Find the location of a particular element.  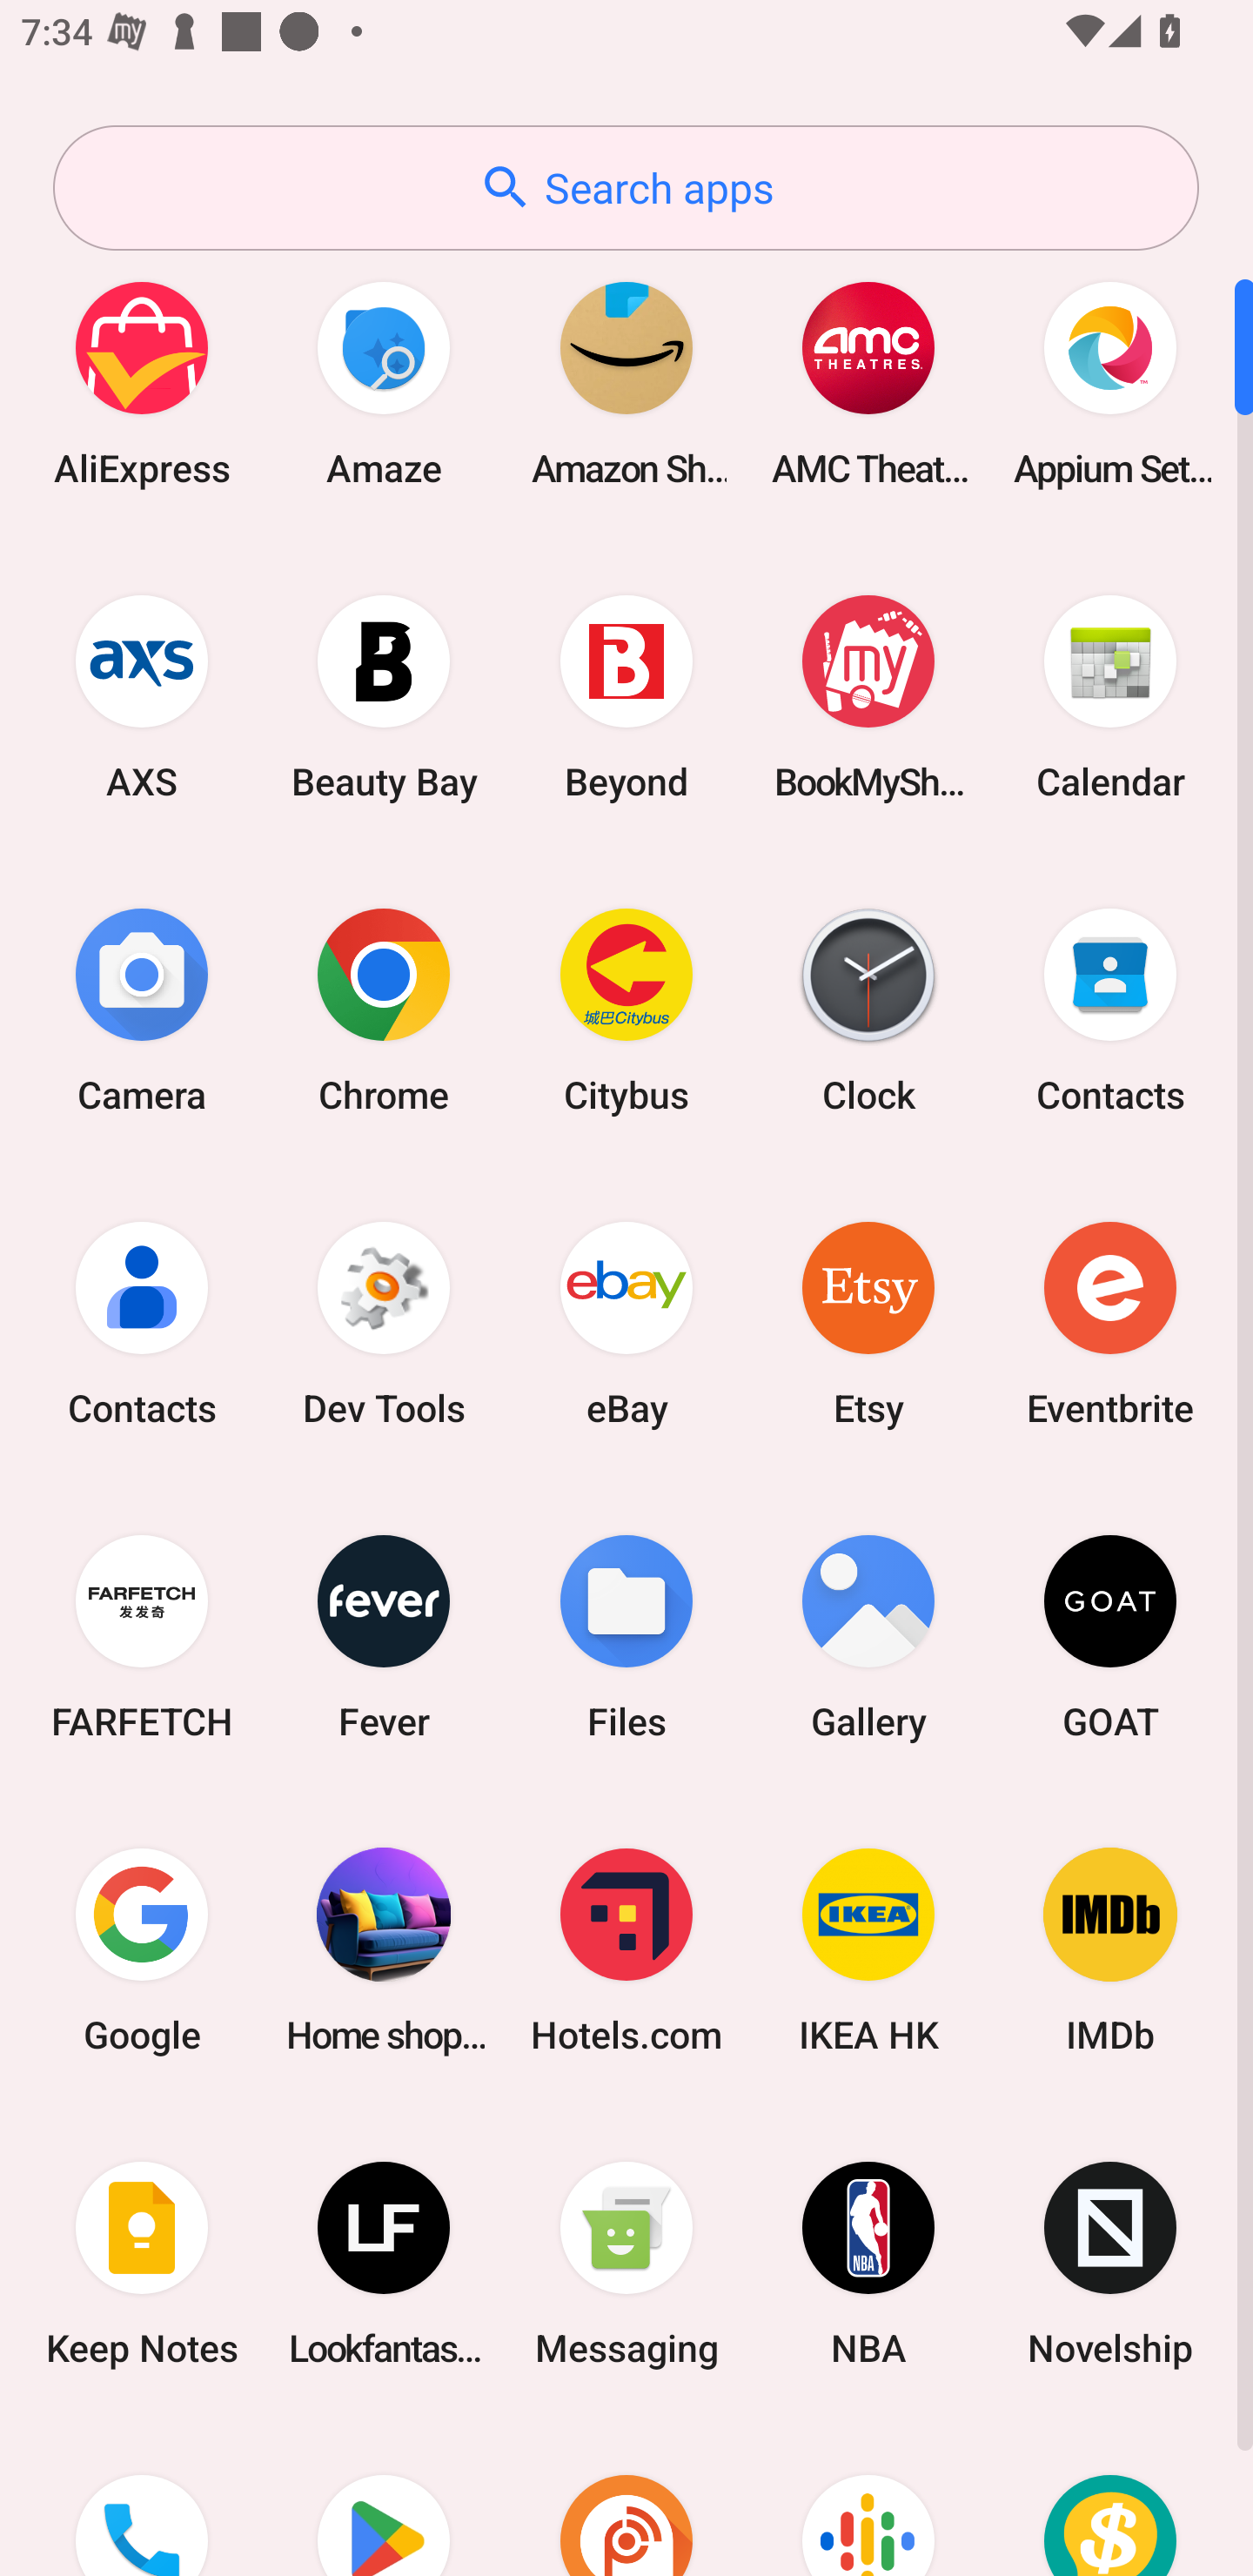

IKEA HK is located at coordinates (868, 1949).